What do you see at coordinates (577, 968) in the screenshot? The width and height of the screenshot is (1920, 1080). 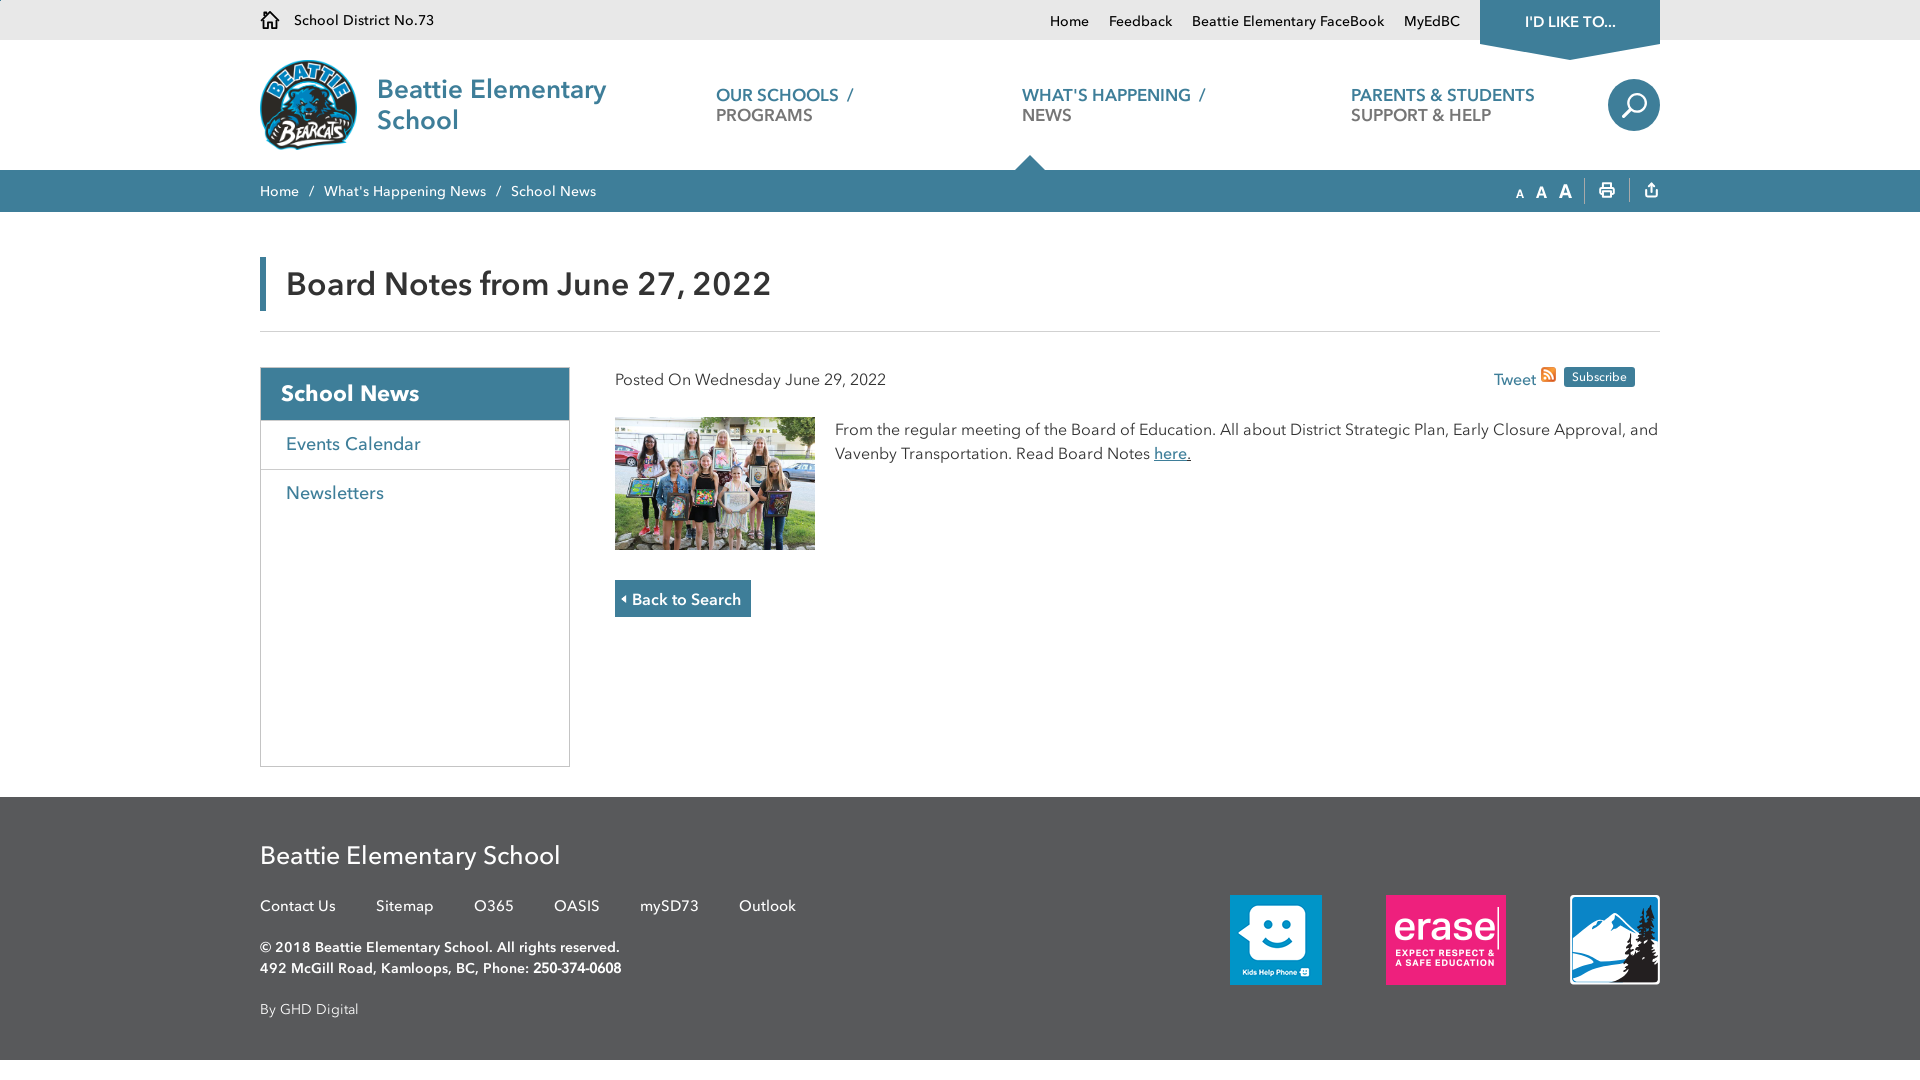 I see `250-374-0608` at bounding box center [577, 968].